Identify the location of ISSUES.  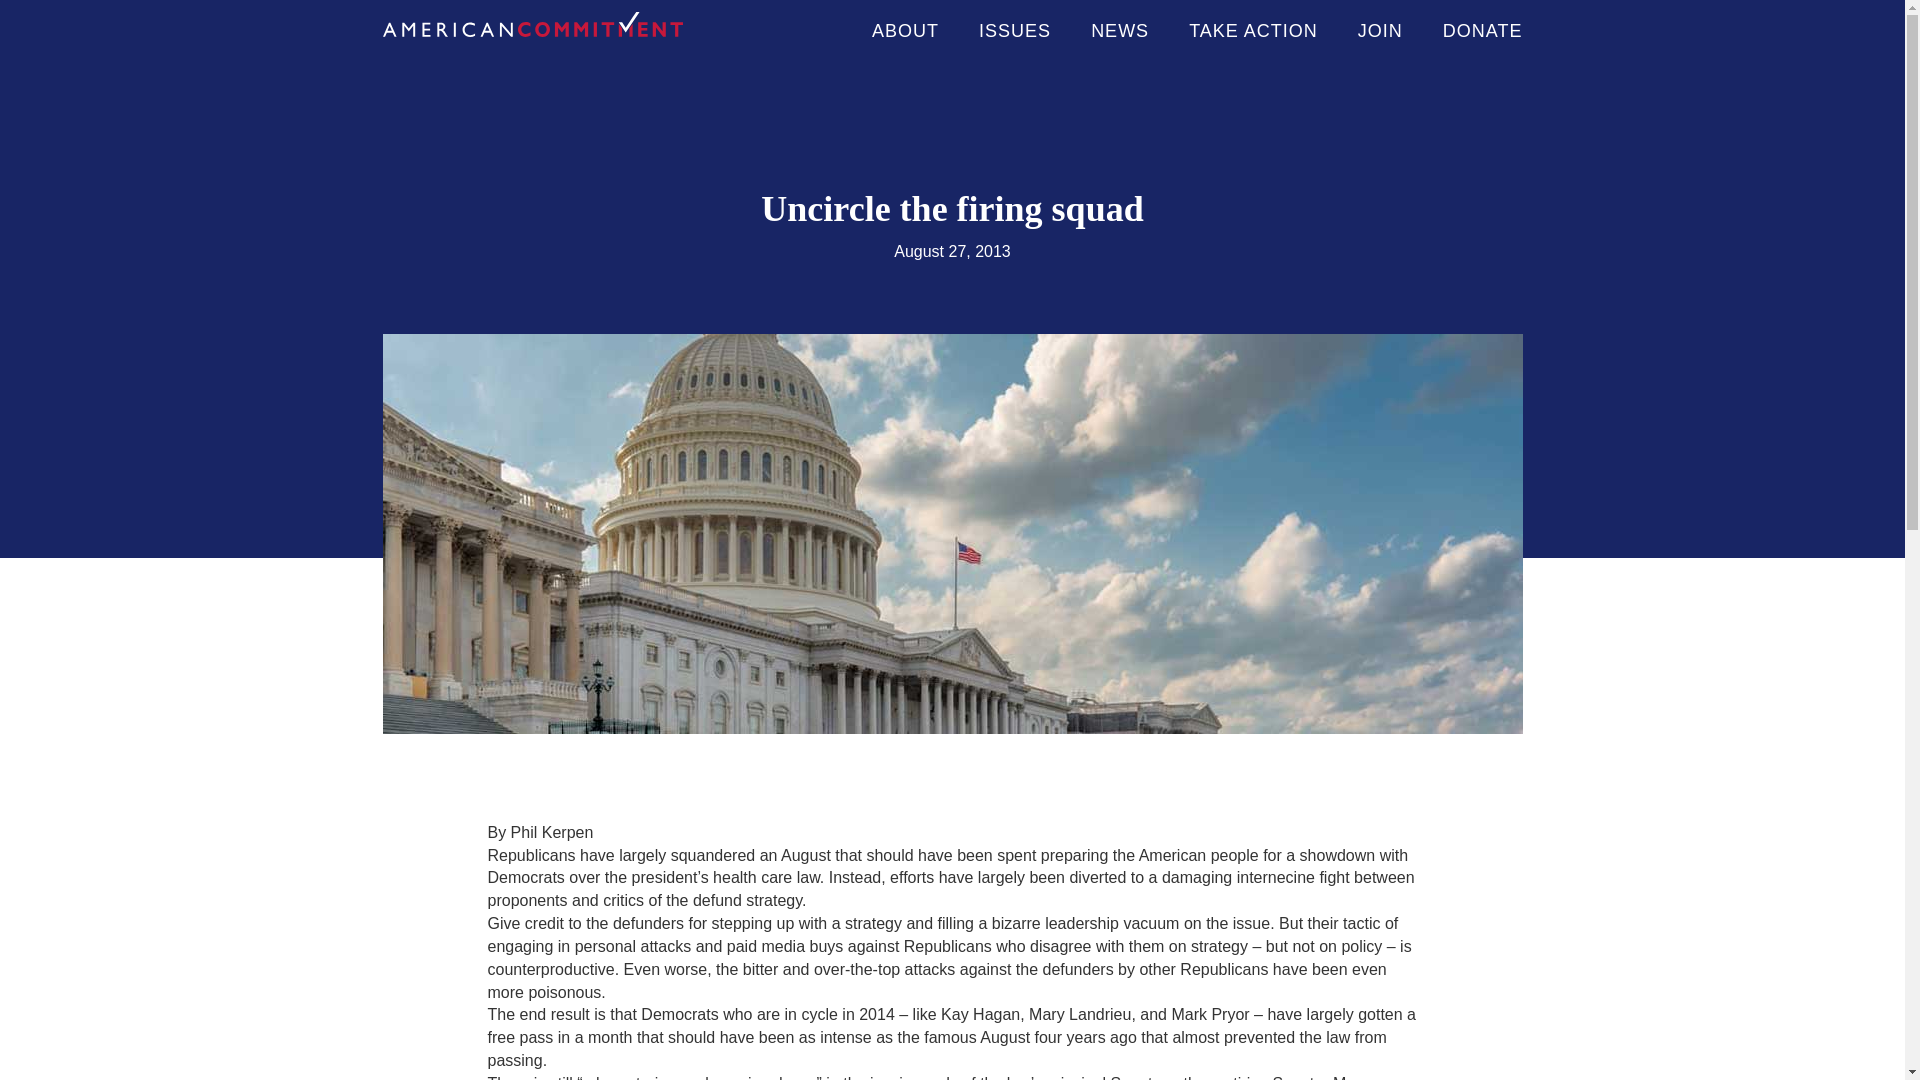
(1014, 30).